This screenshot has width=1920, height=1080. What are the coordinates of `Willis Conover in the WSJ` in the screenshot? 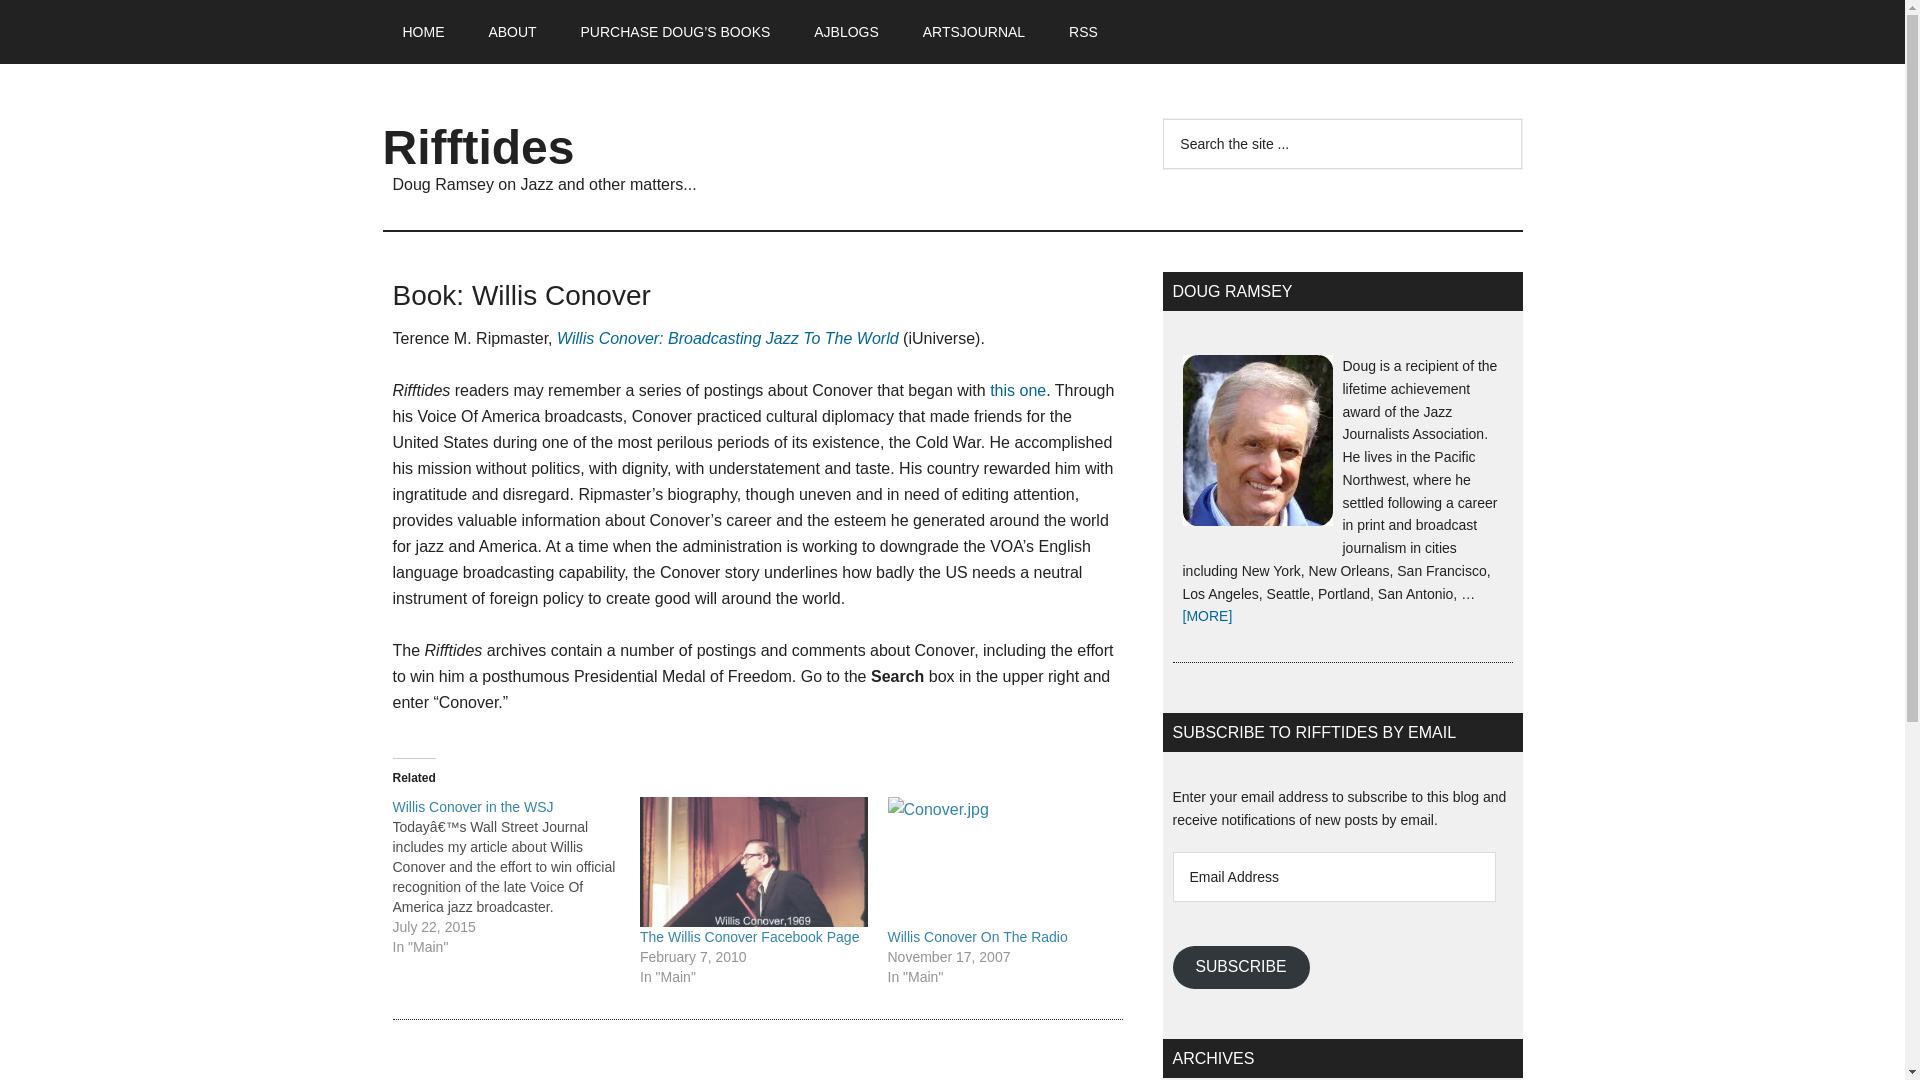 It's located at (515, 876).